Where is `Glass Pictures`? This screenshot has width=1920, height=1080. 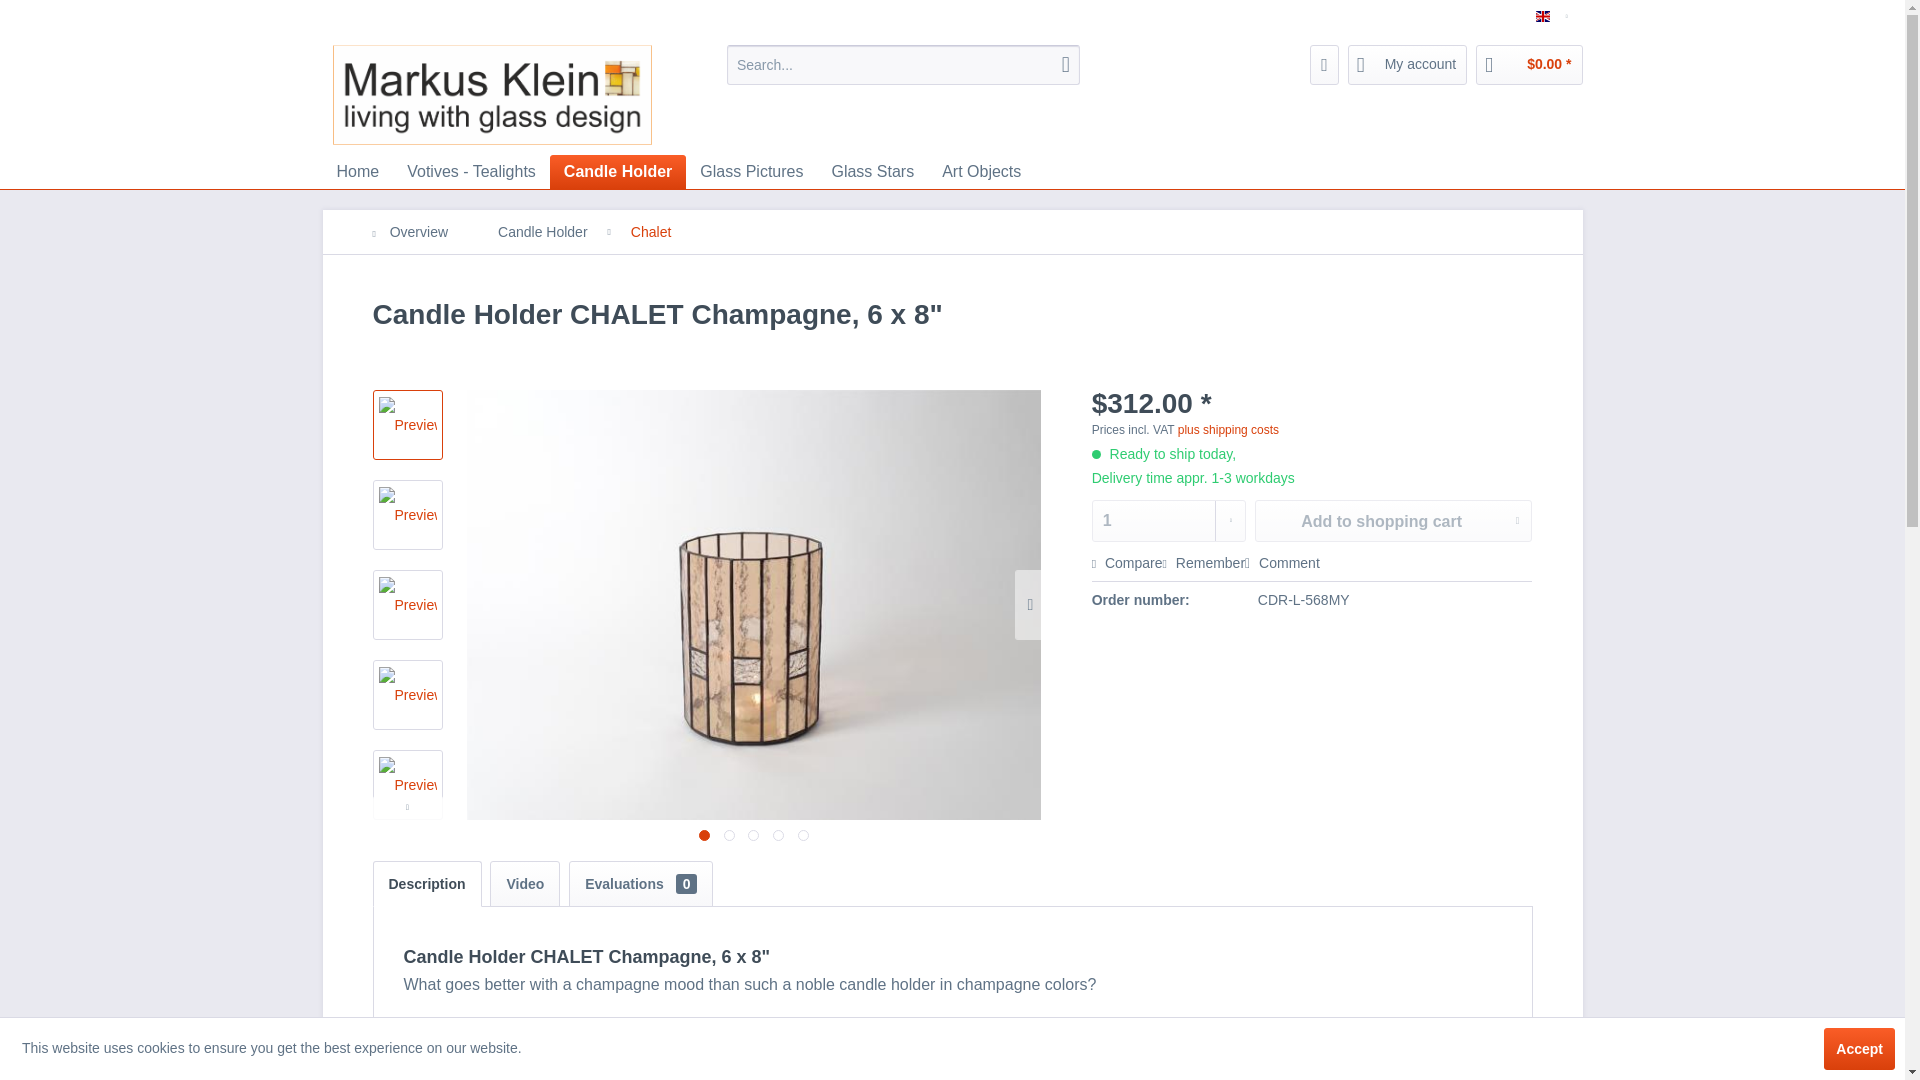
Glass Pictures is located at coordinates (751, 172).